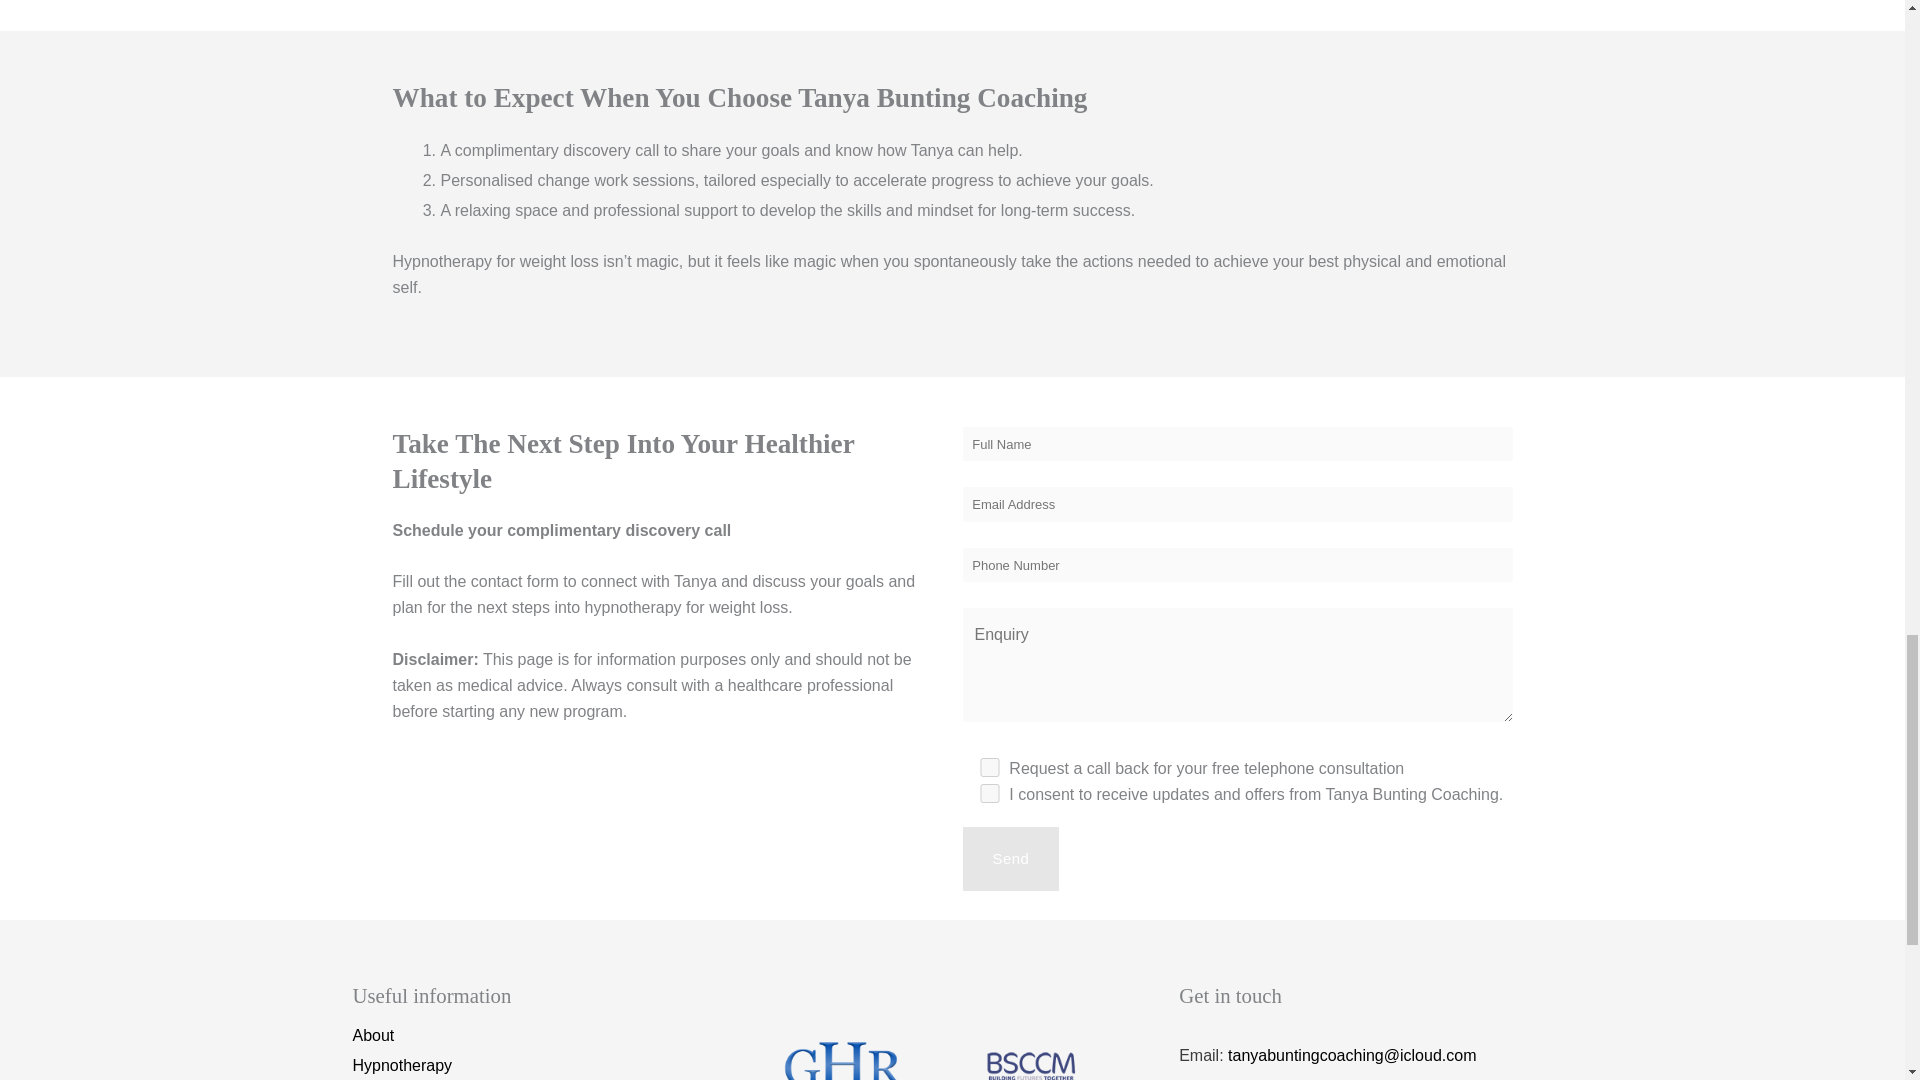 The image size is (1920, 1080). I want to click on 1, so click(988, 794).